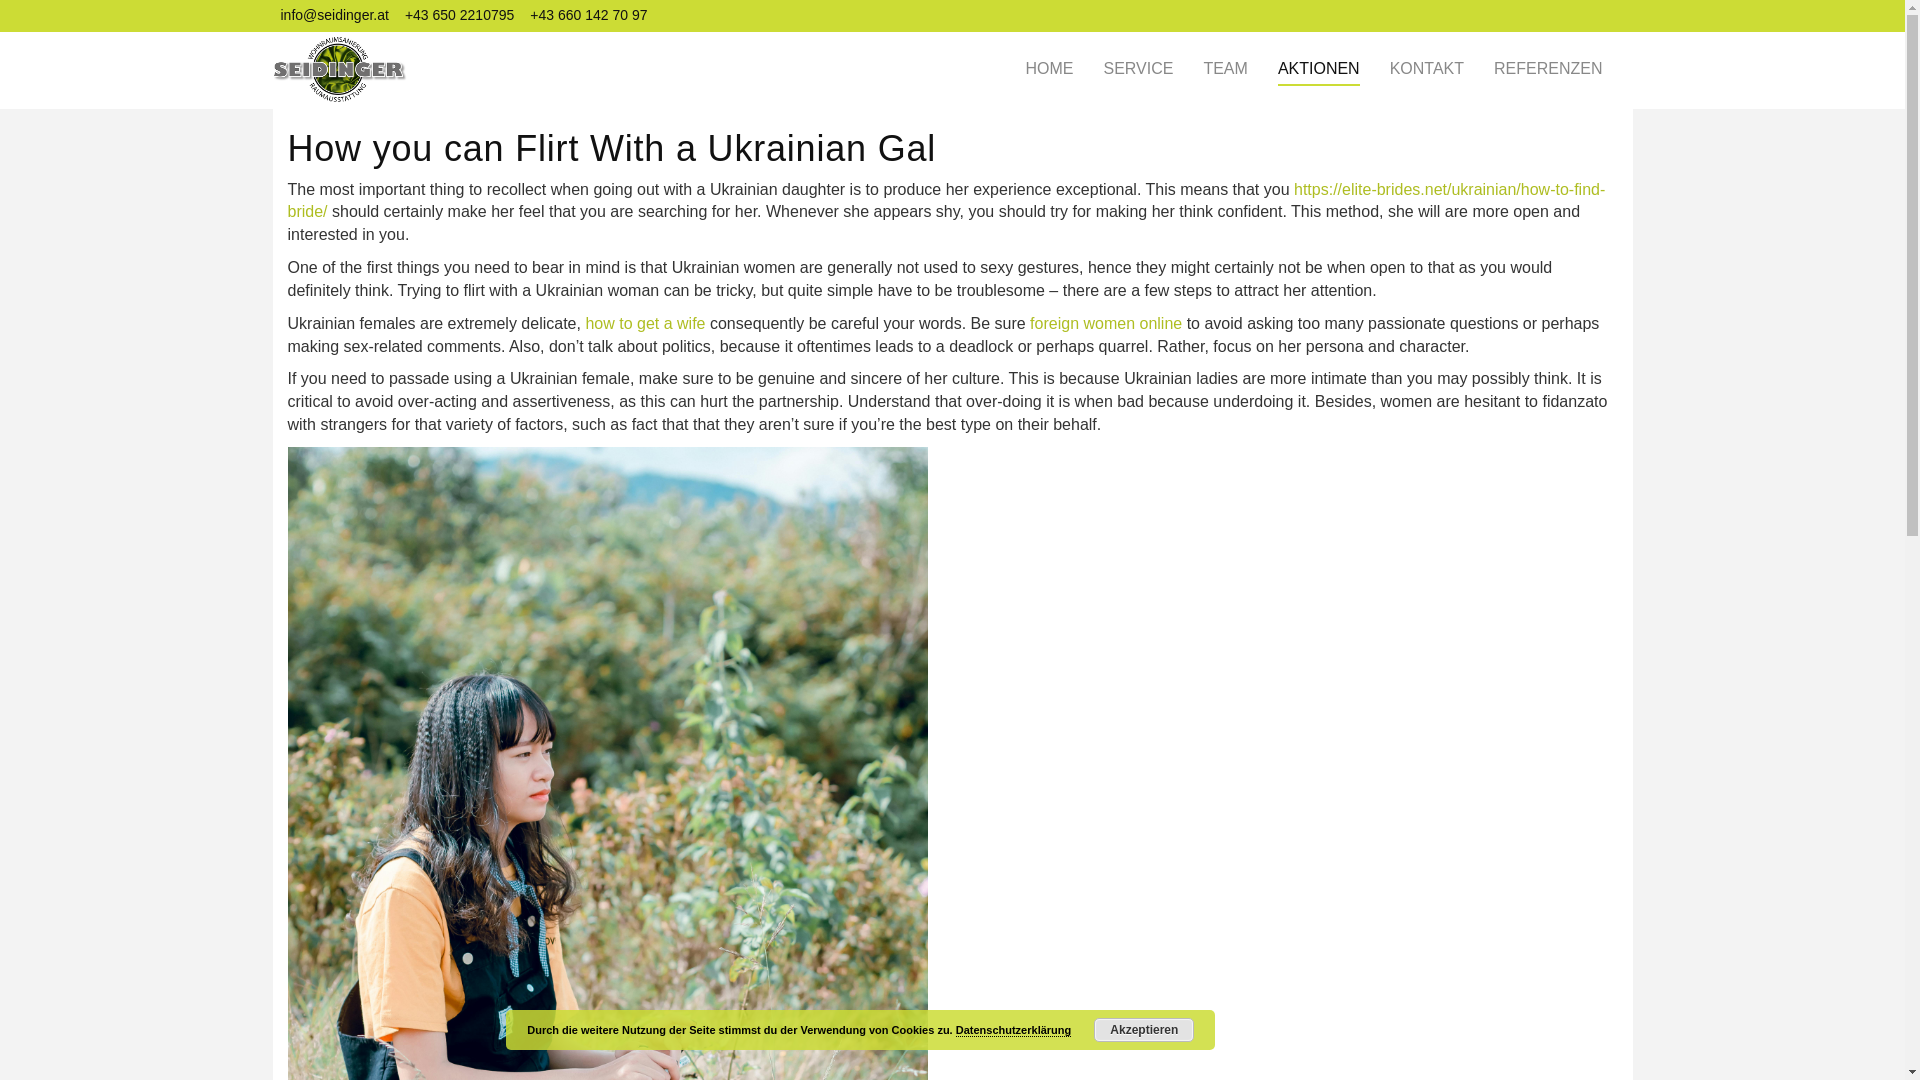 This screenshot has width=1920, height=1080. What do you see at coordinates (1138, 72) in the screenshot?
I see `SERVICE` at bounding box center [1138, 72].